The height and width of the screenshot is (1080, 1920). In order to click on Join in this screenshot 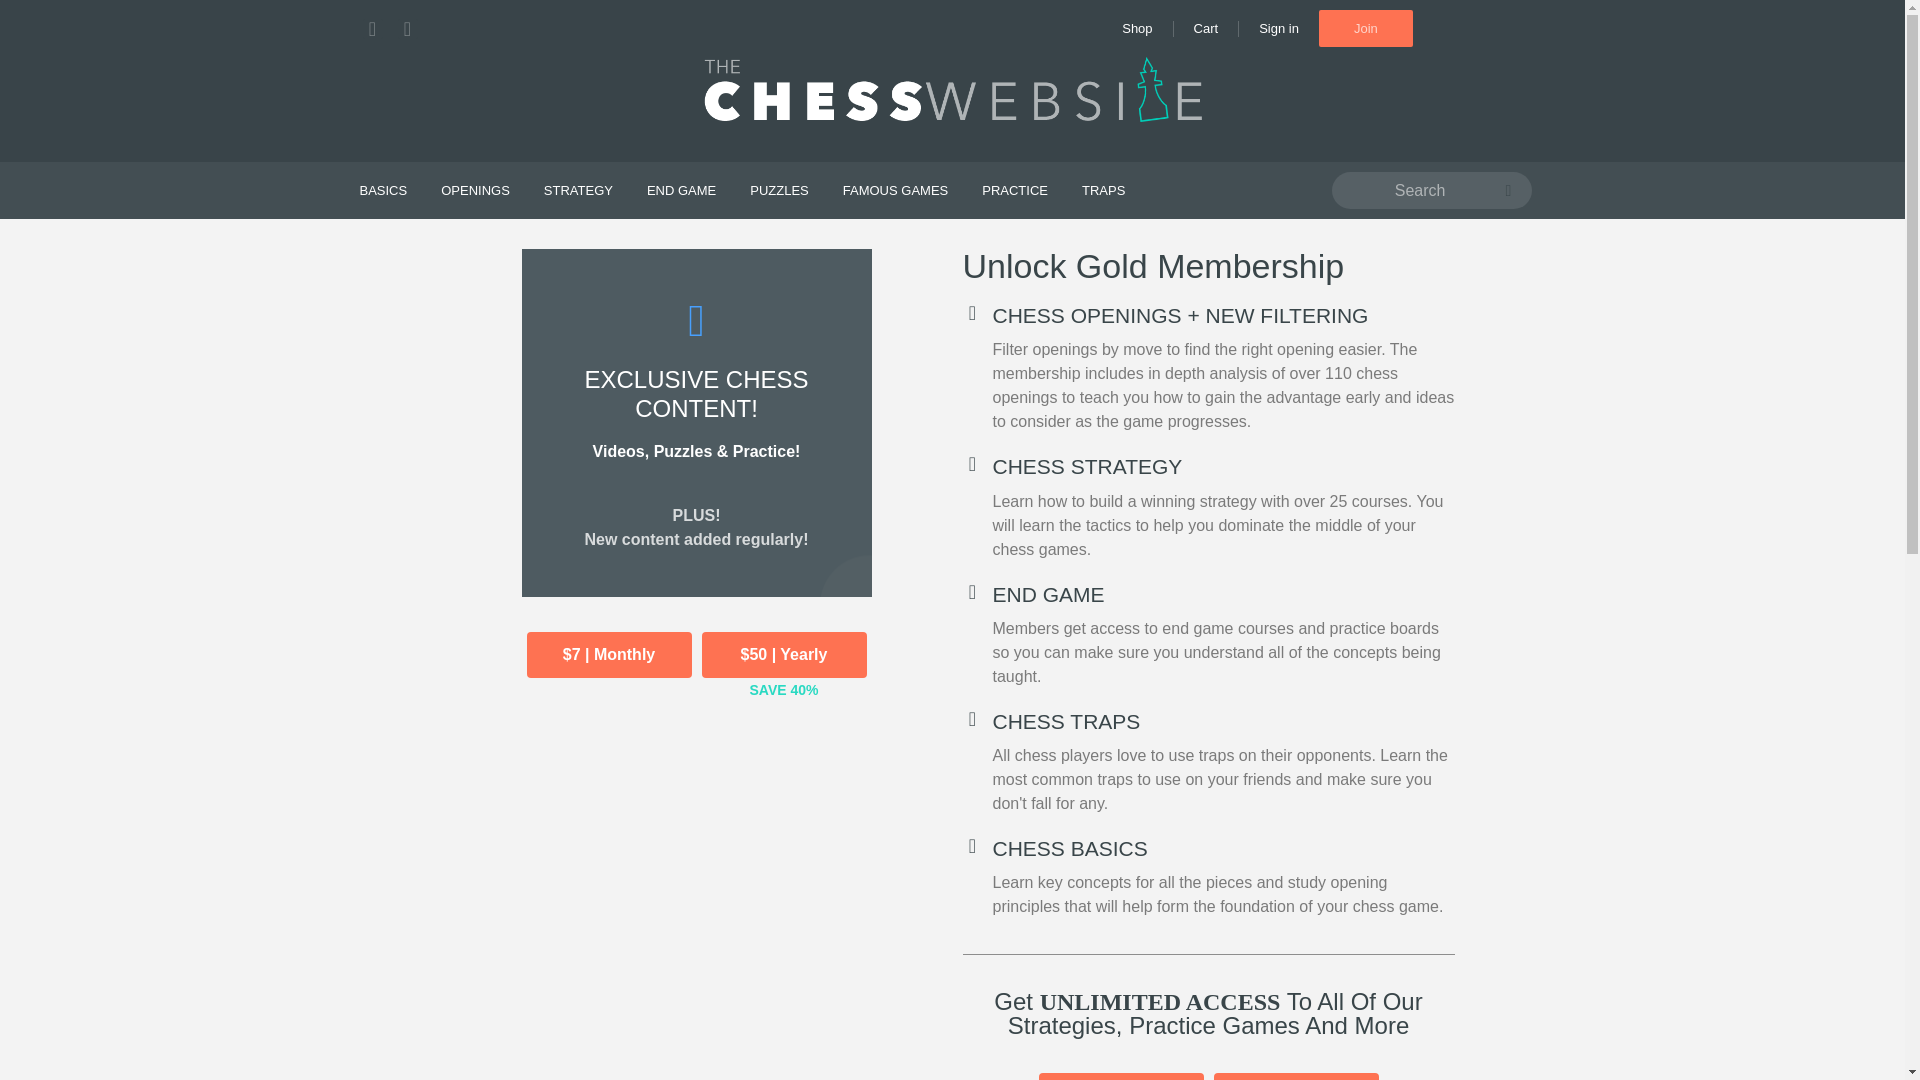, I will do `click(1366, 28)`.